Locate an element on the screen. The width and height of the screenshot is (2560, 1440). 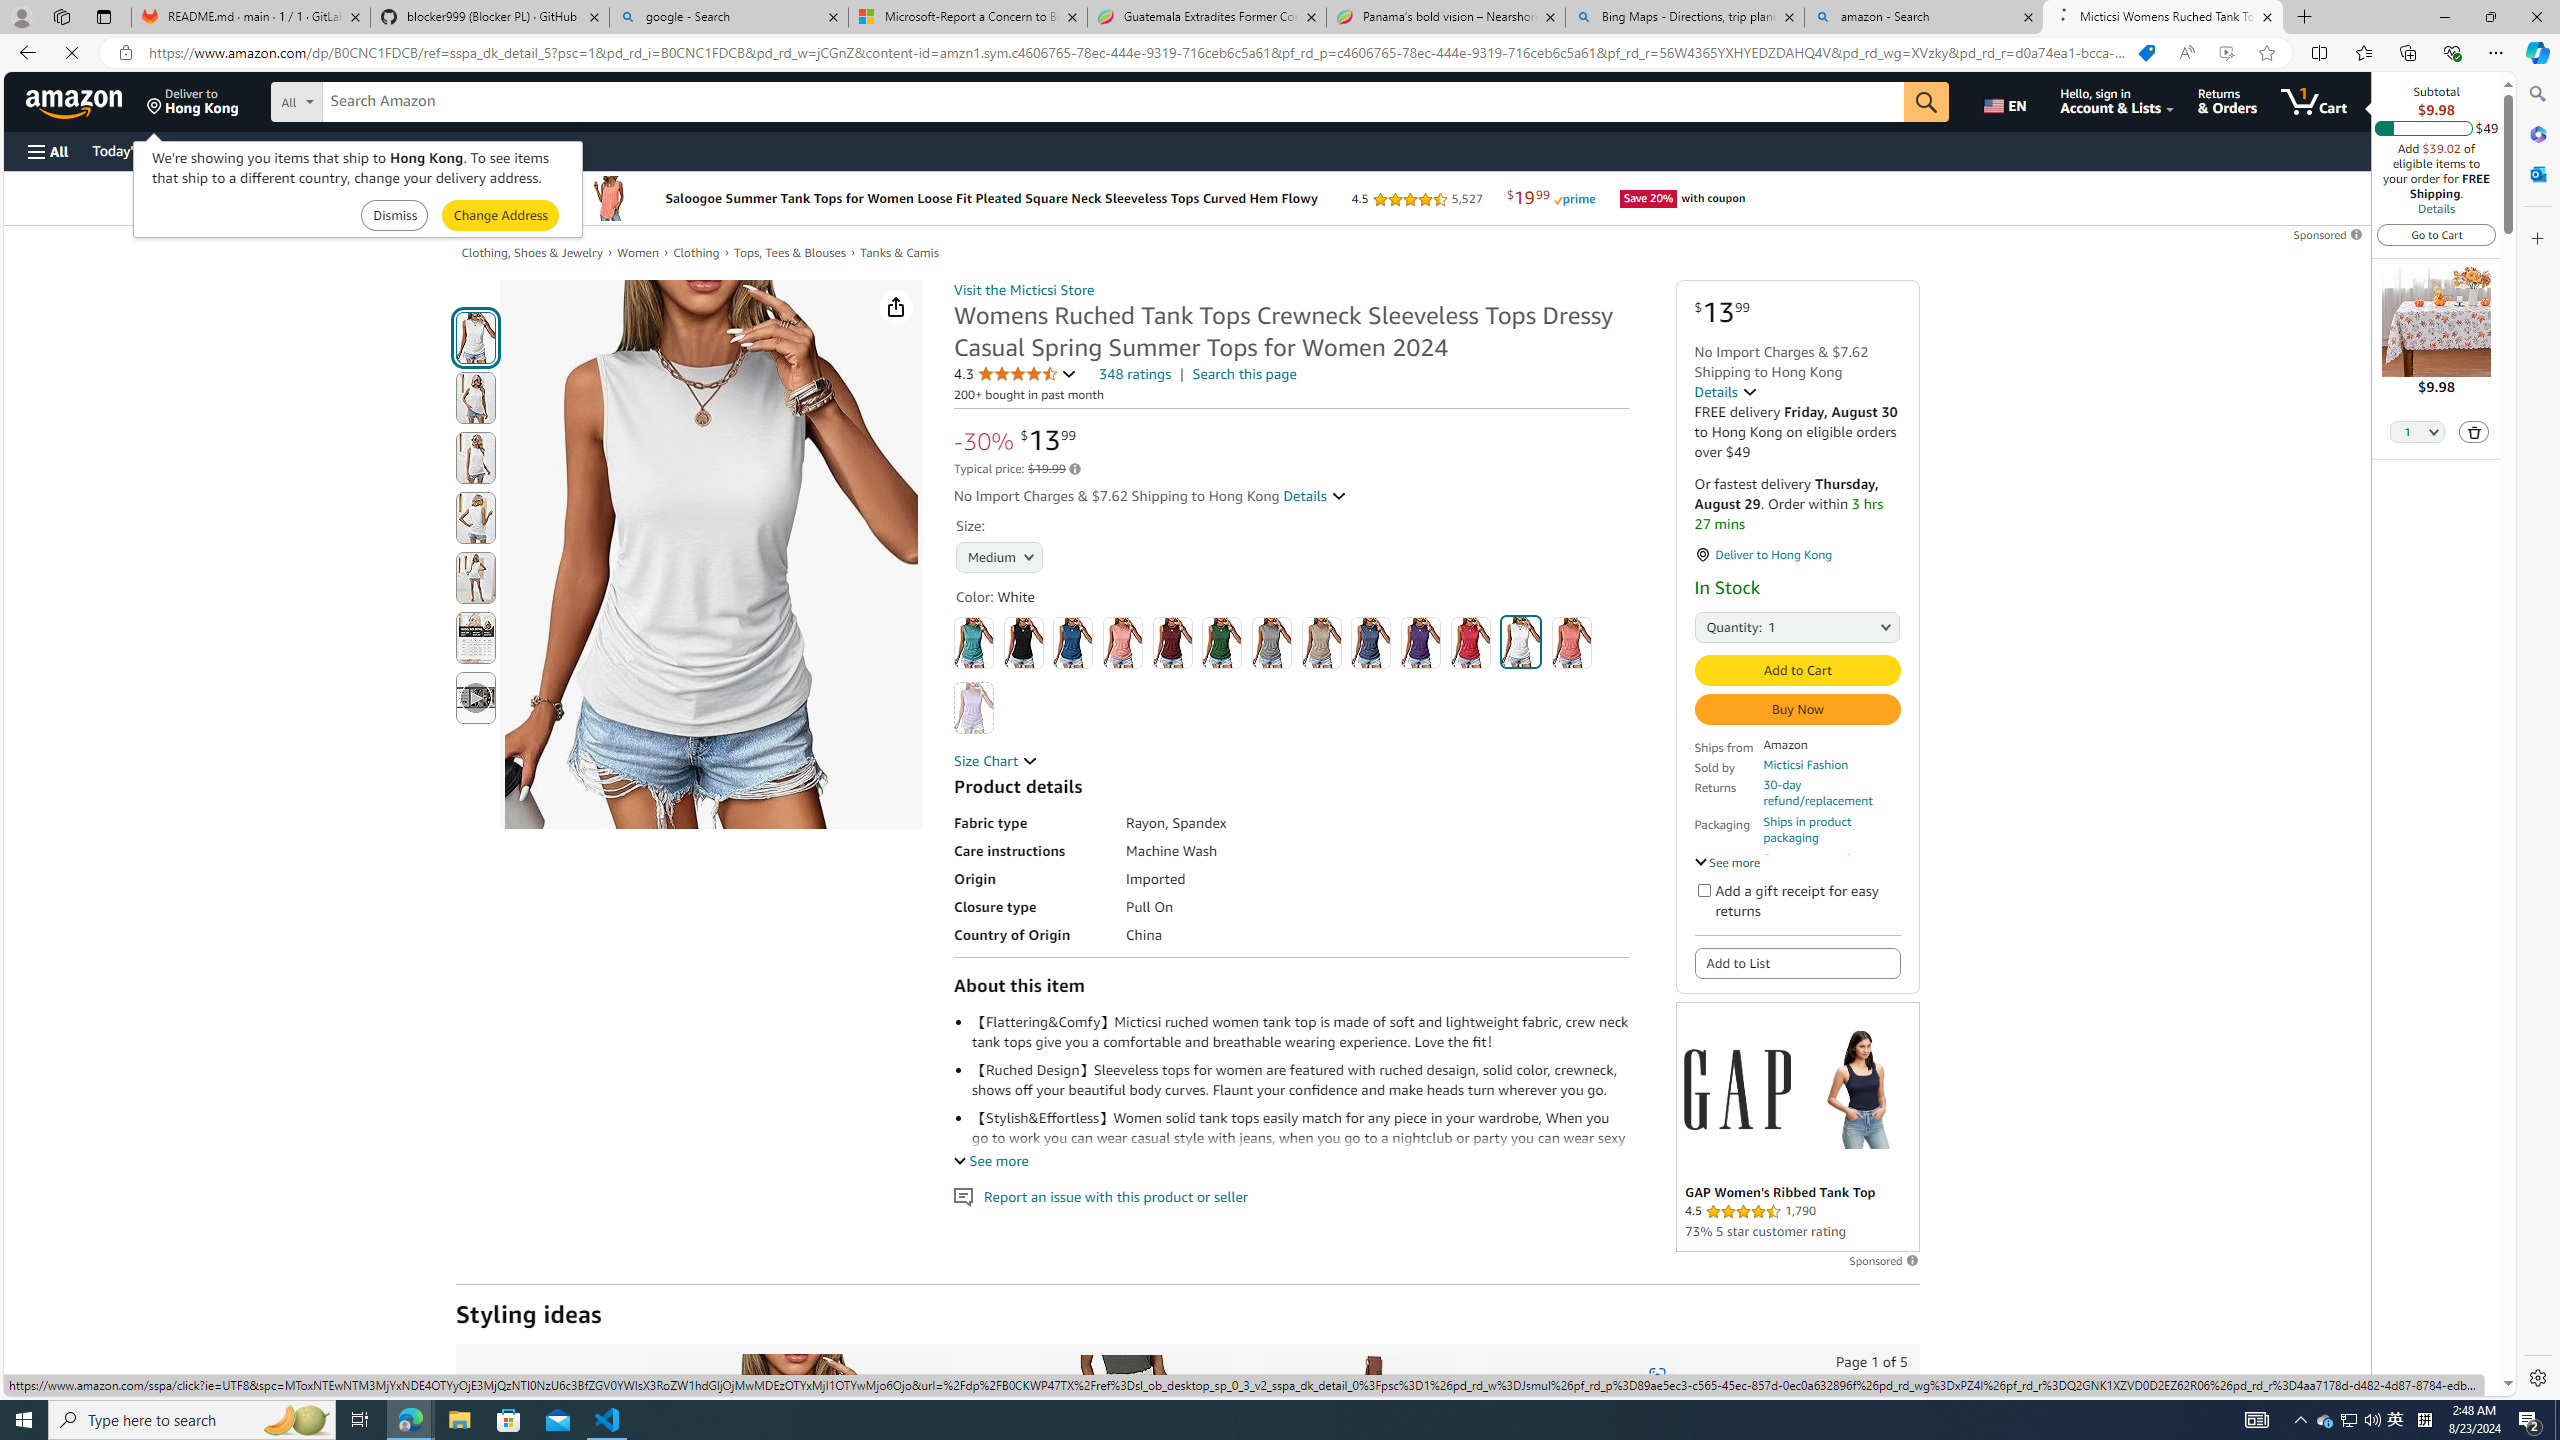
Details  is located at coordinates (1726, 391).